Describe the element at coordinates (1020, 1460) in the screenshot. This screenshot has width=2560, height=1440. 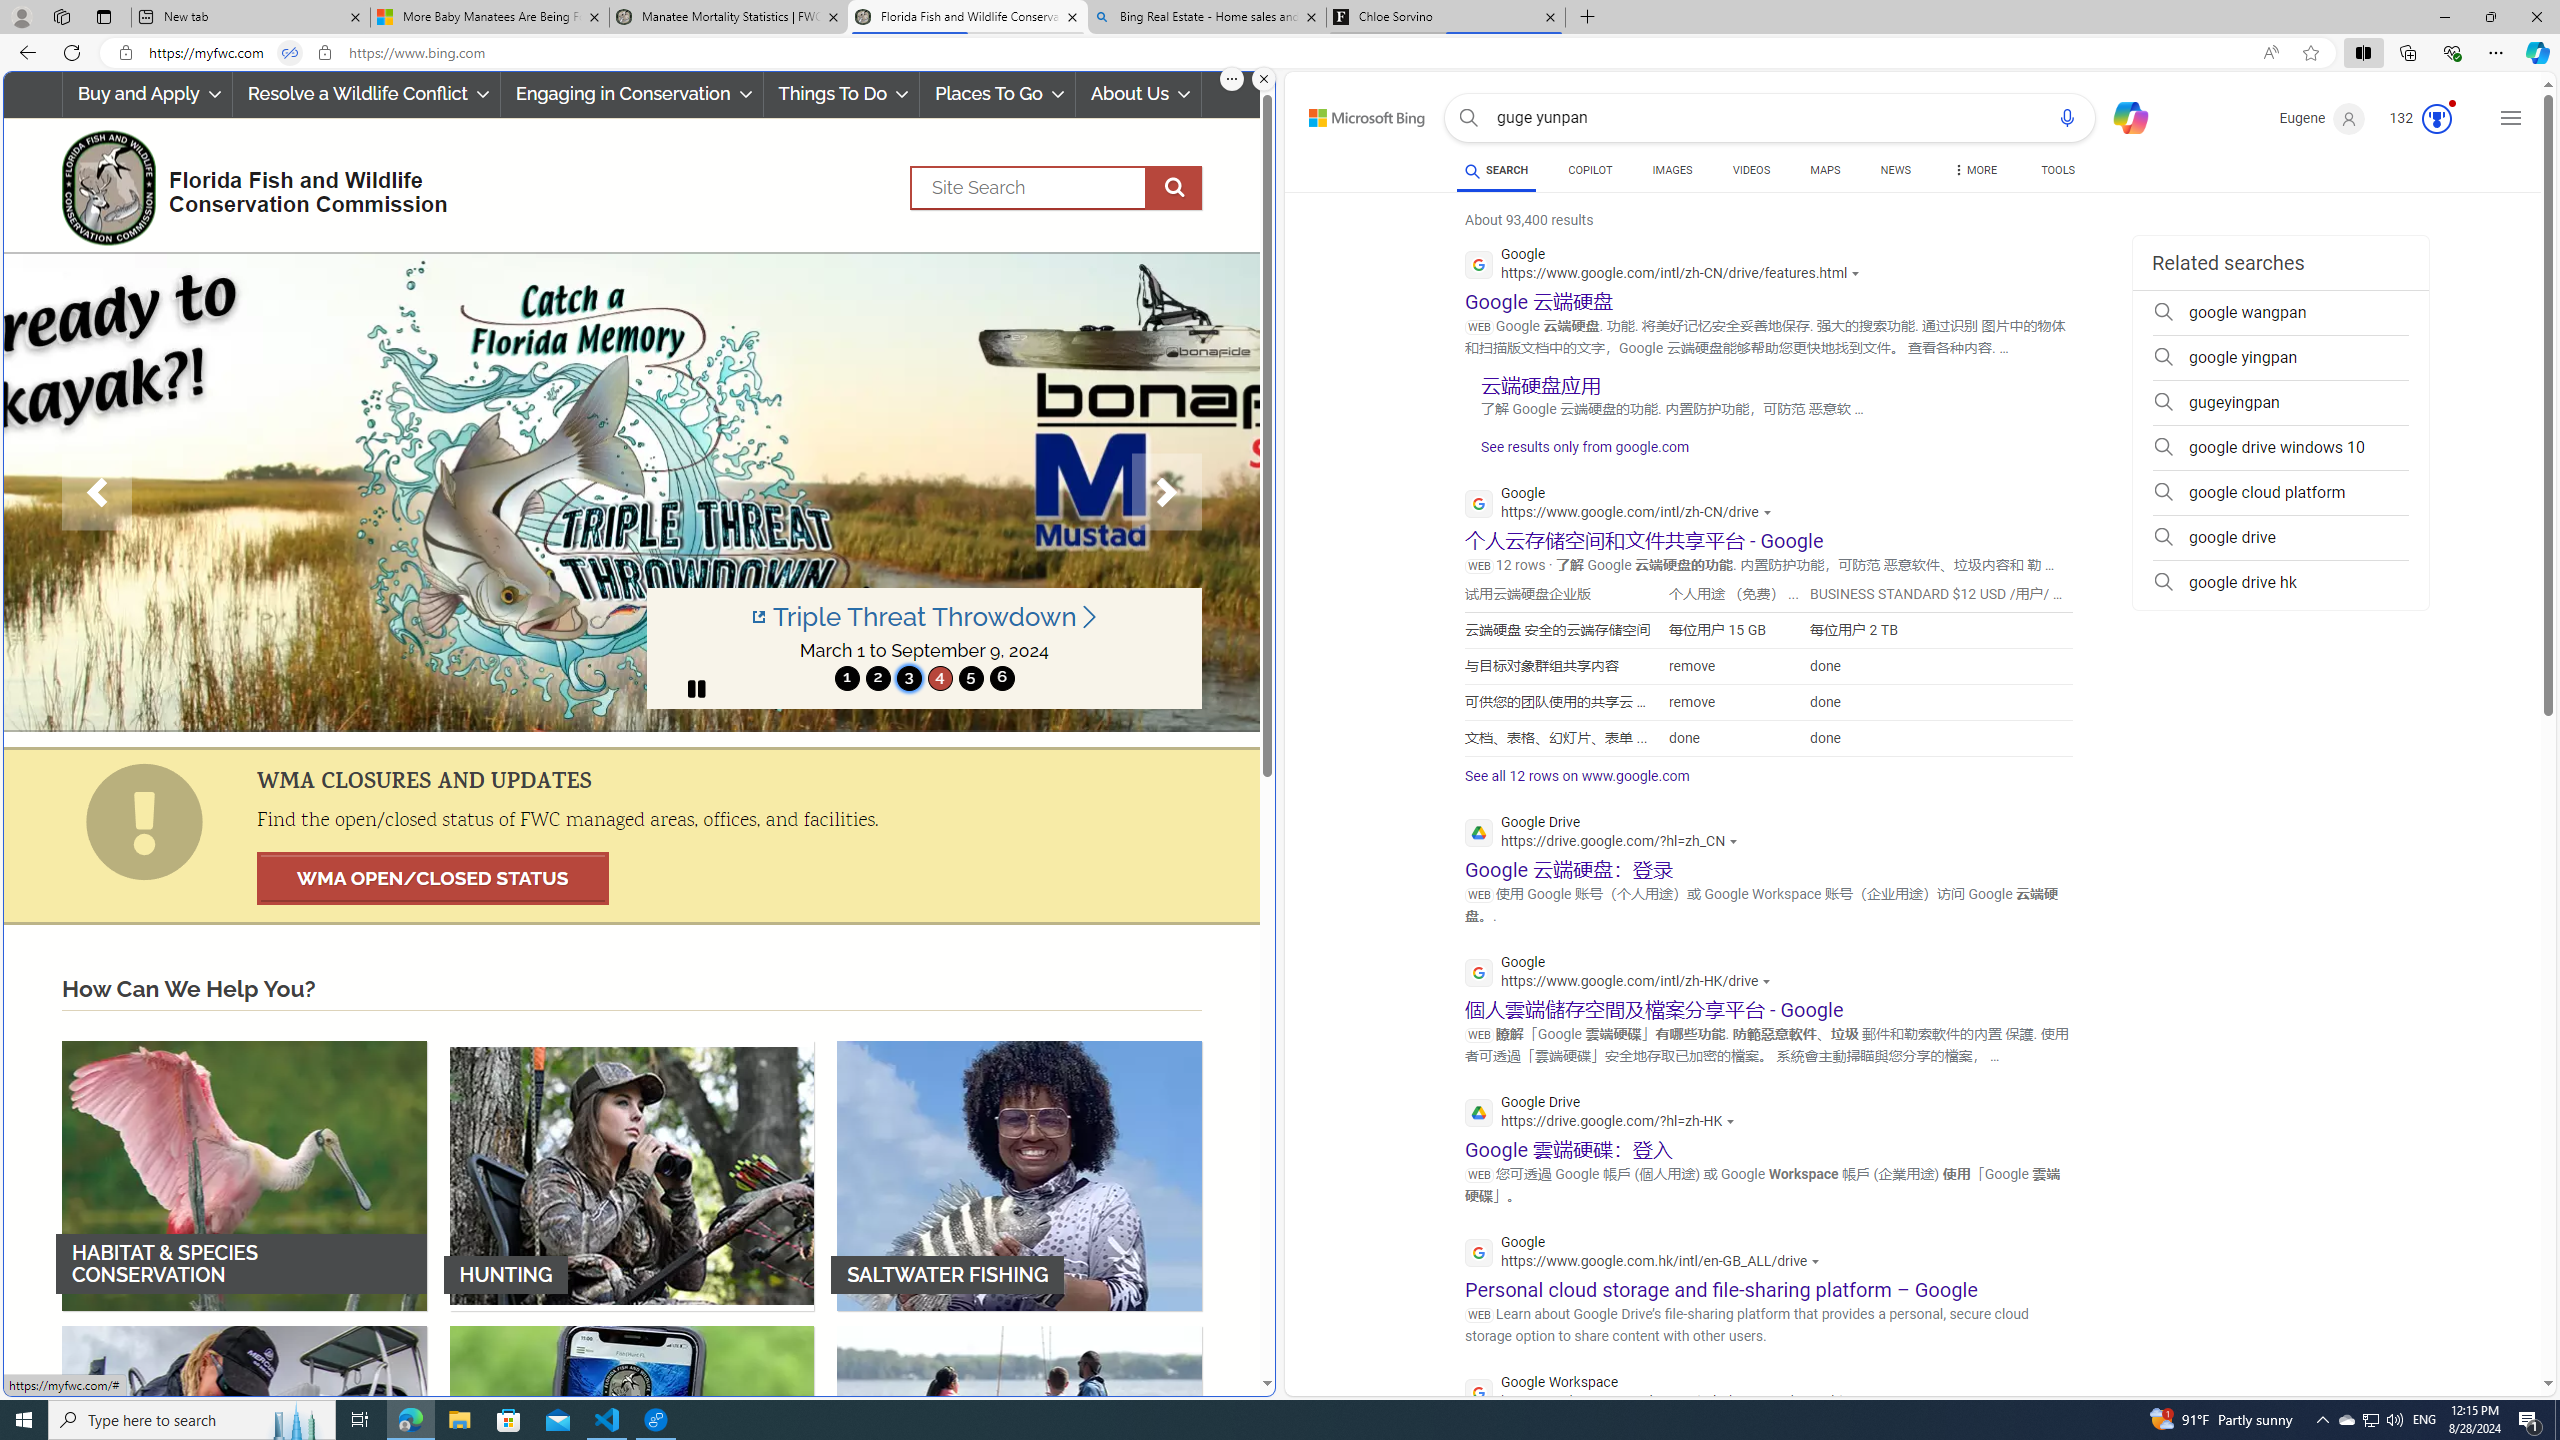
I see `BOATING` at that location.